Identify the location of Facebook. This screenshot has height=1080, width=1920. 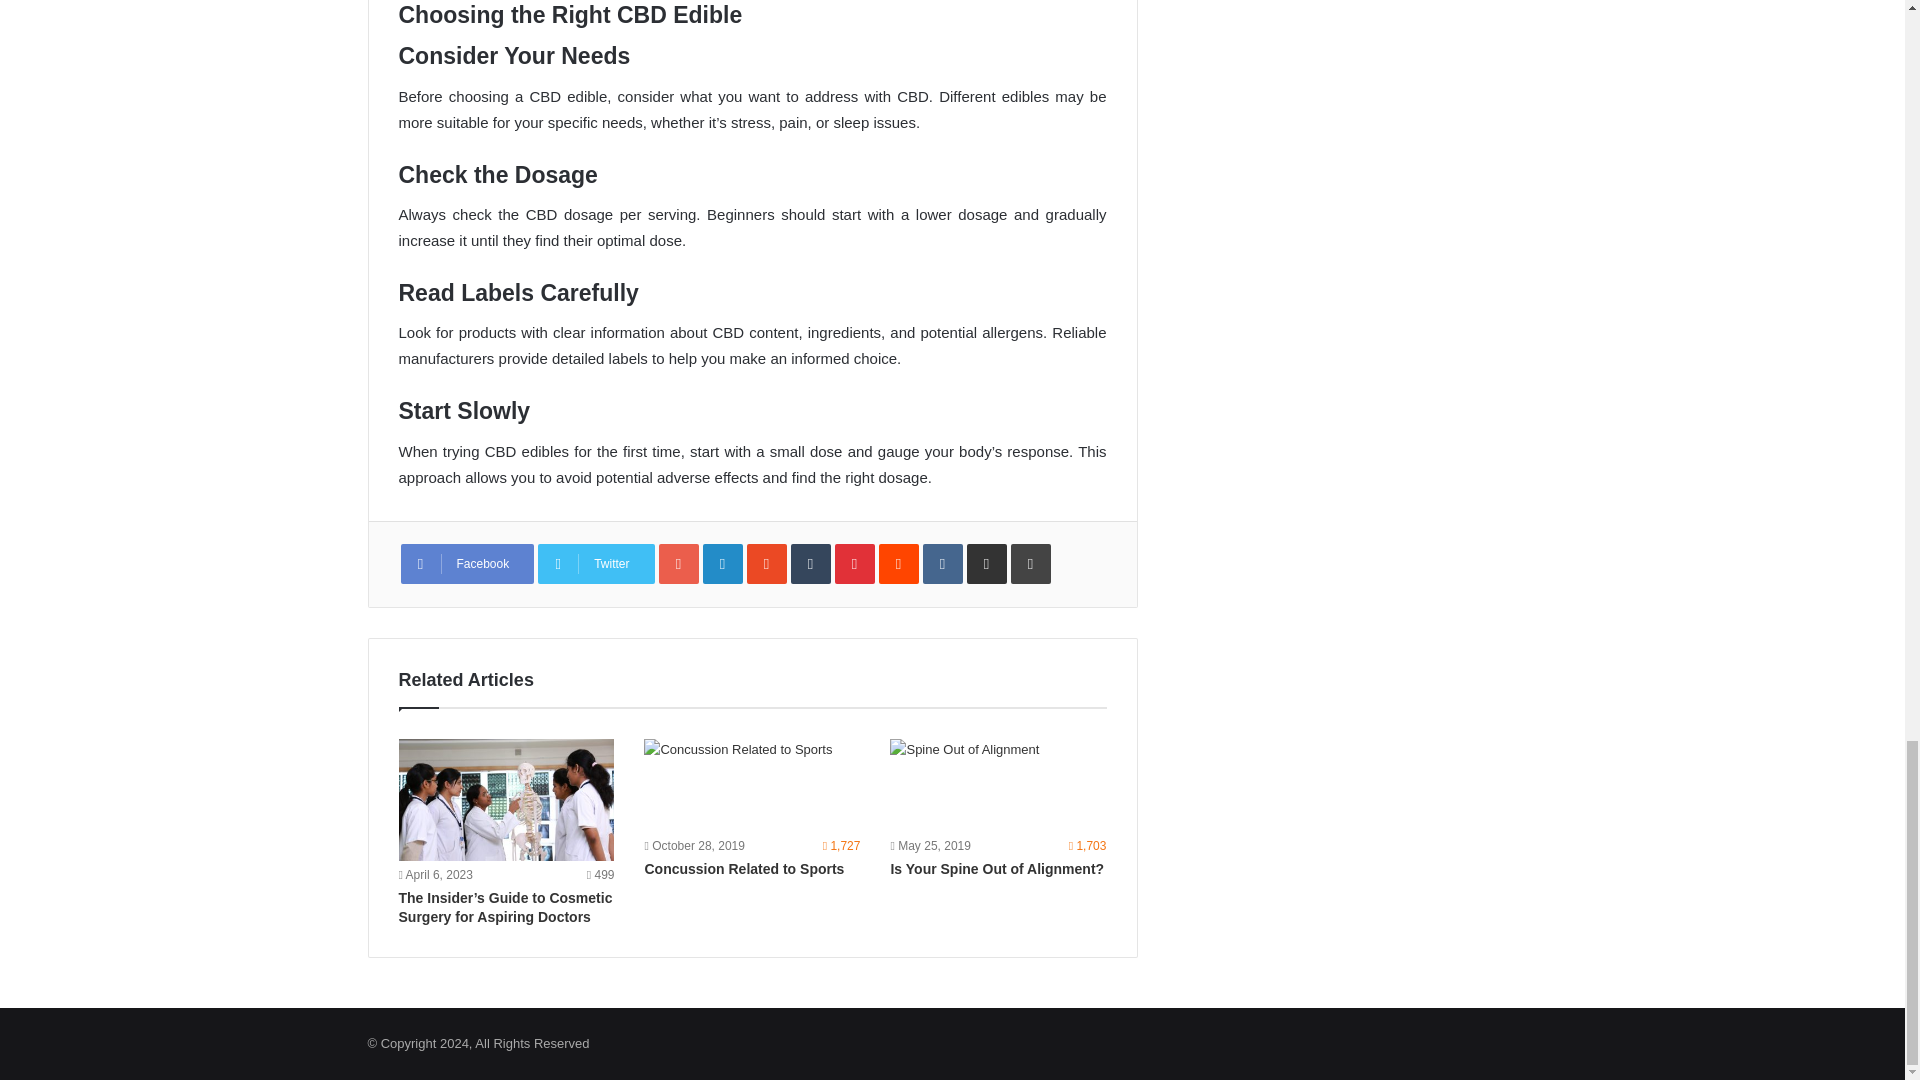
(466, 564).